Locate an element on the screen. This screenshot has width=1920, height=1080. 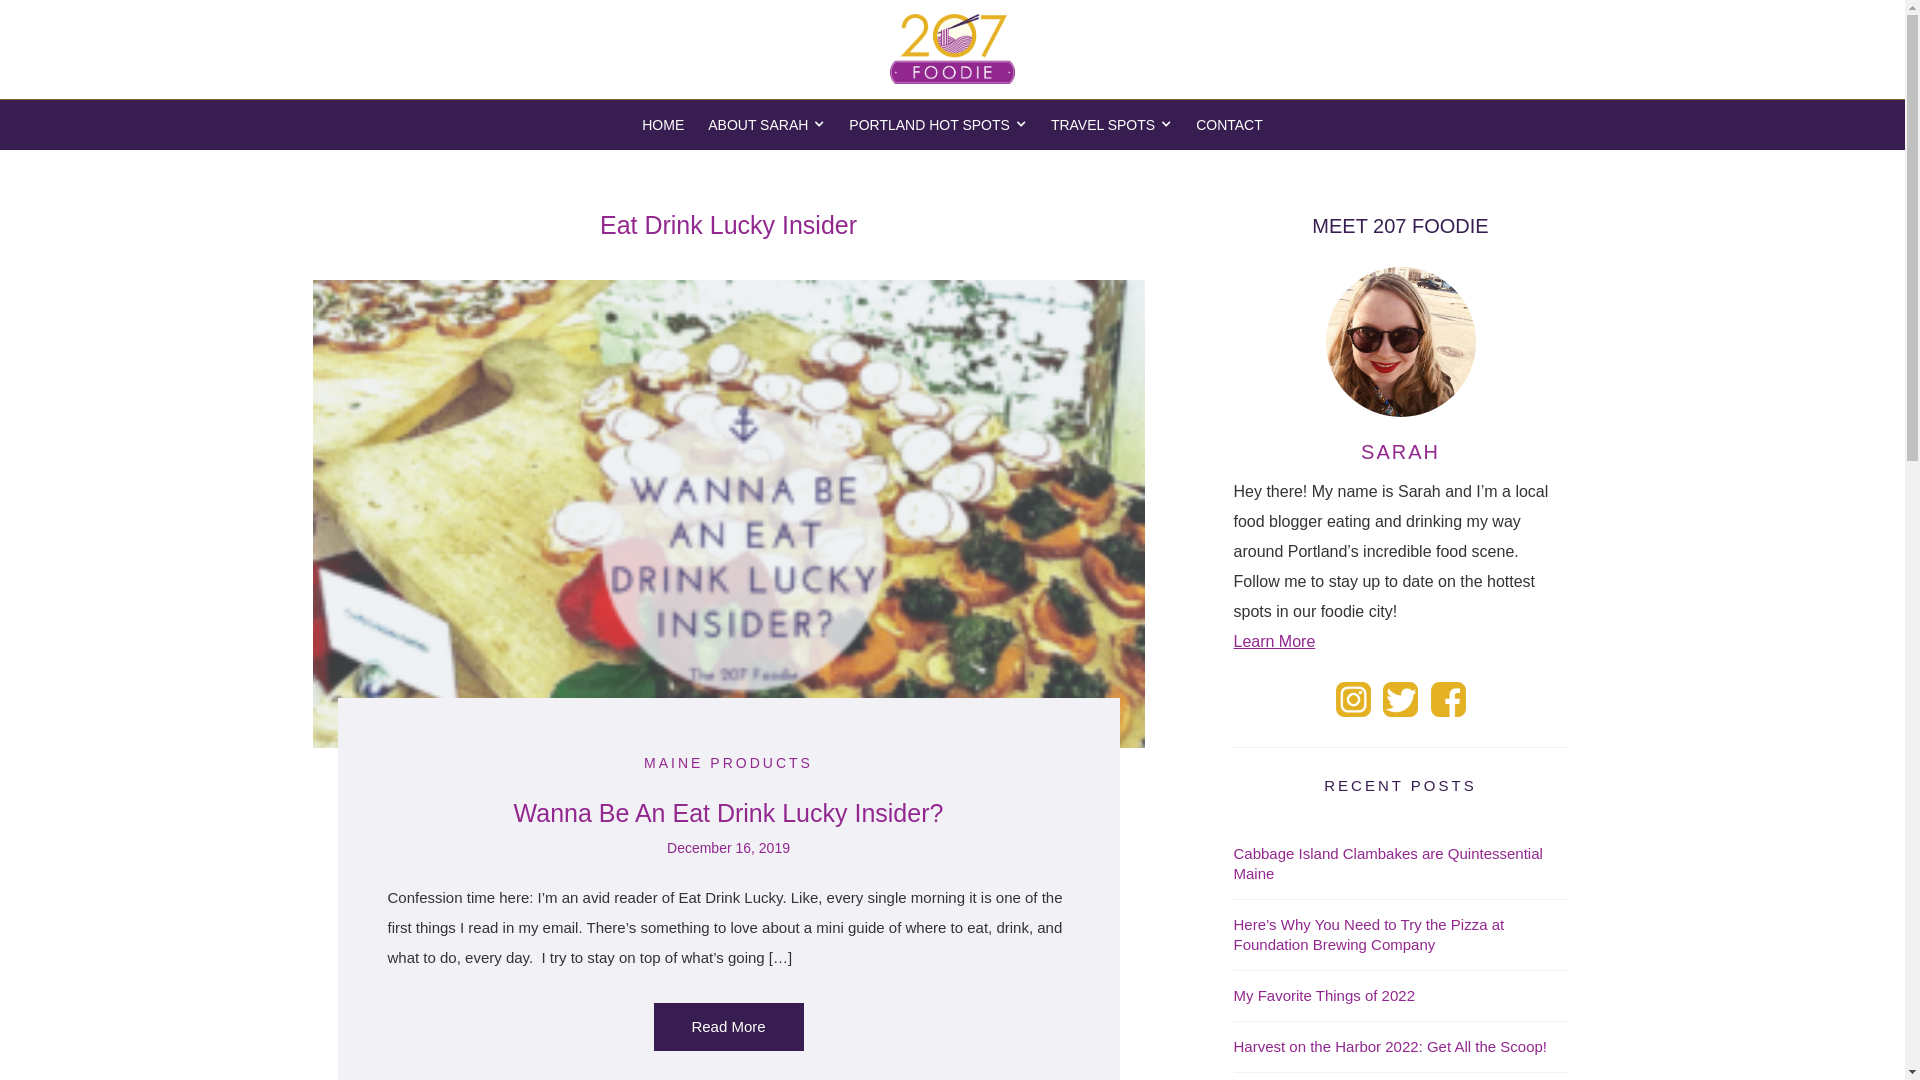
CONTACT is located at coordinates (1230, 125).